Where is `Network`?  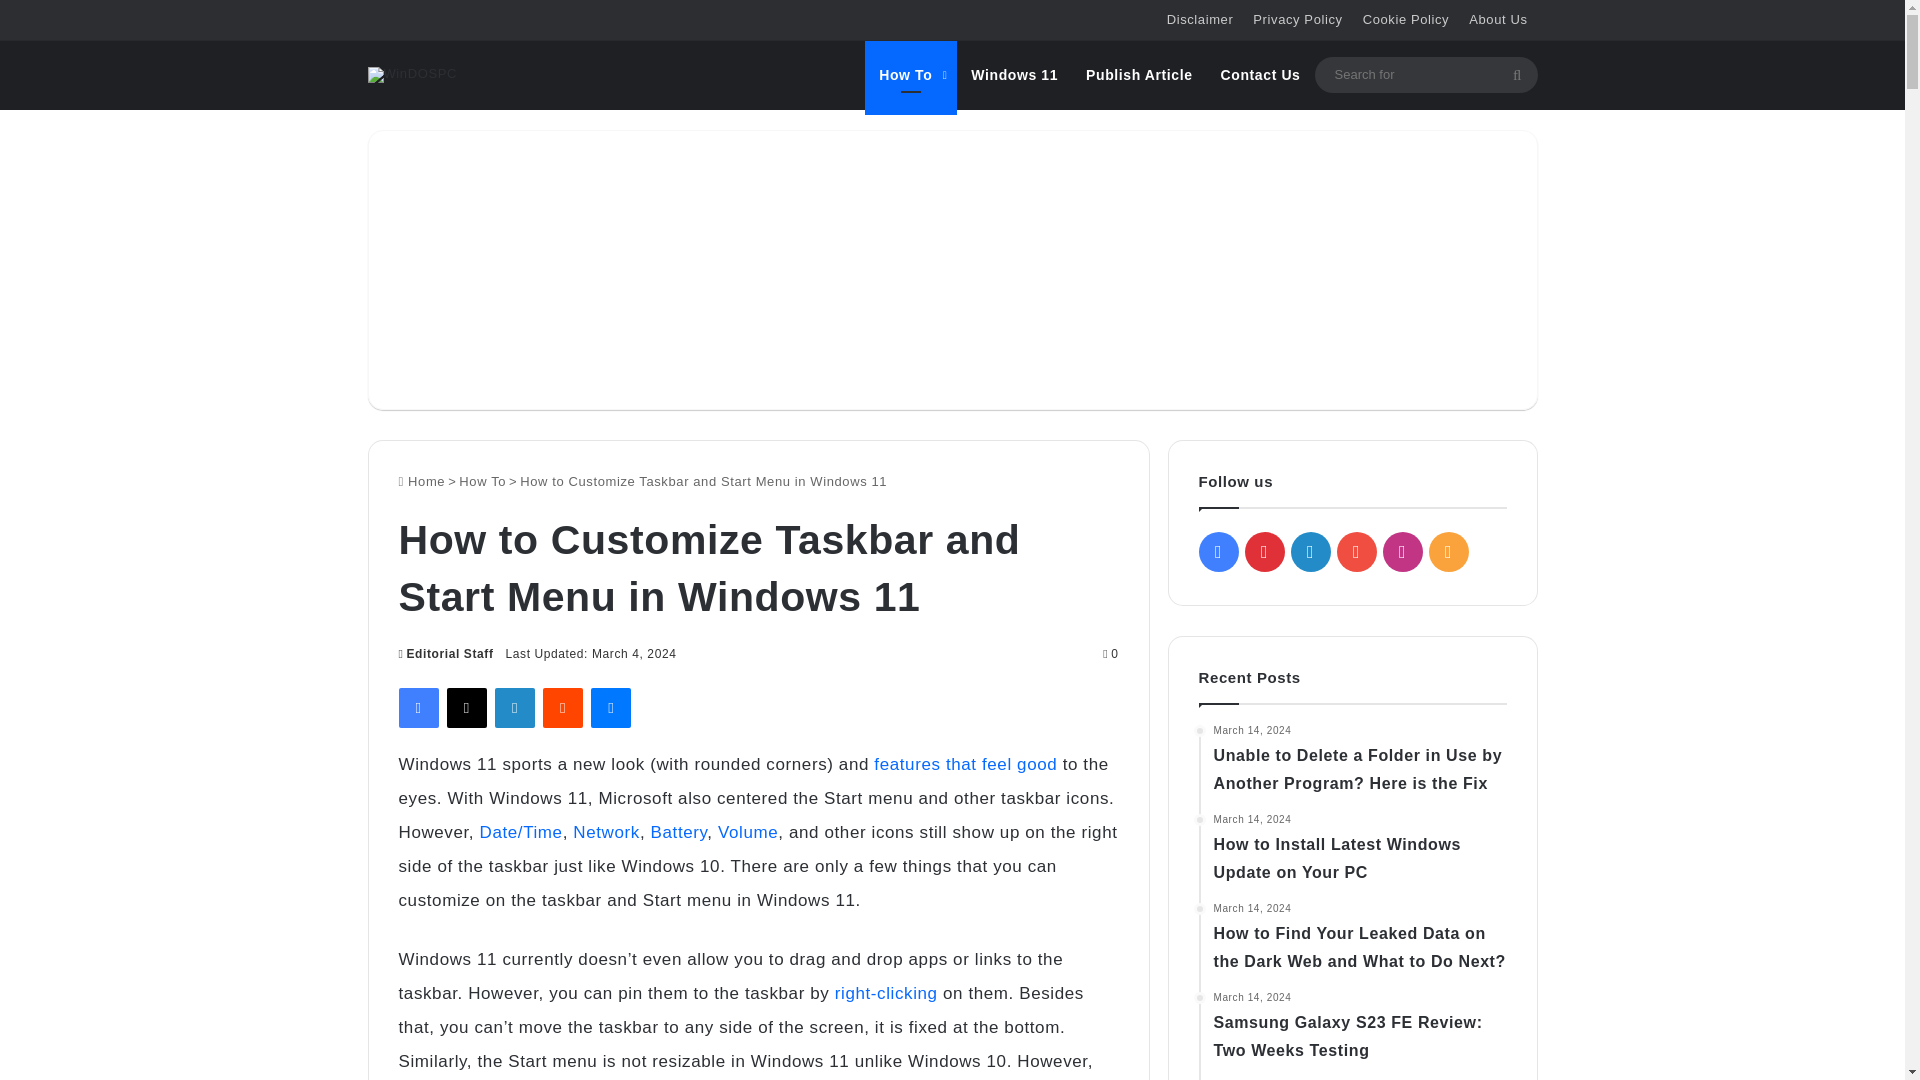 Network is located at coordinates (606, 832).